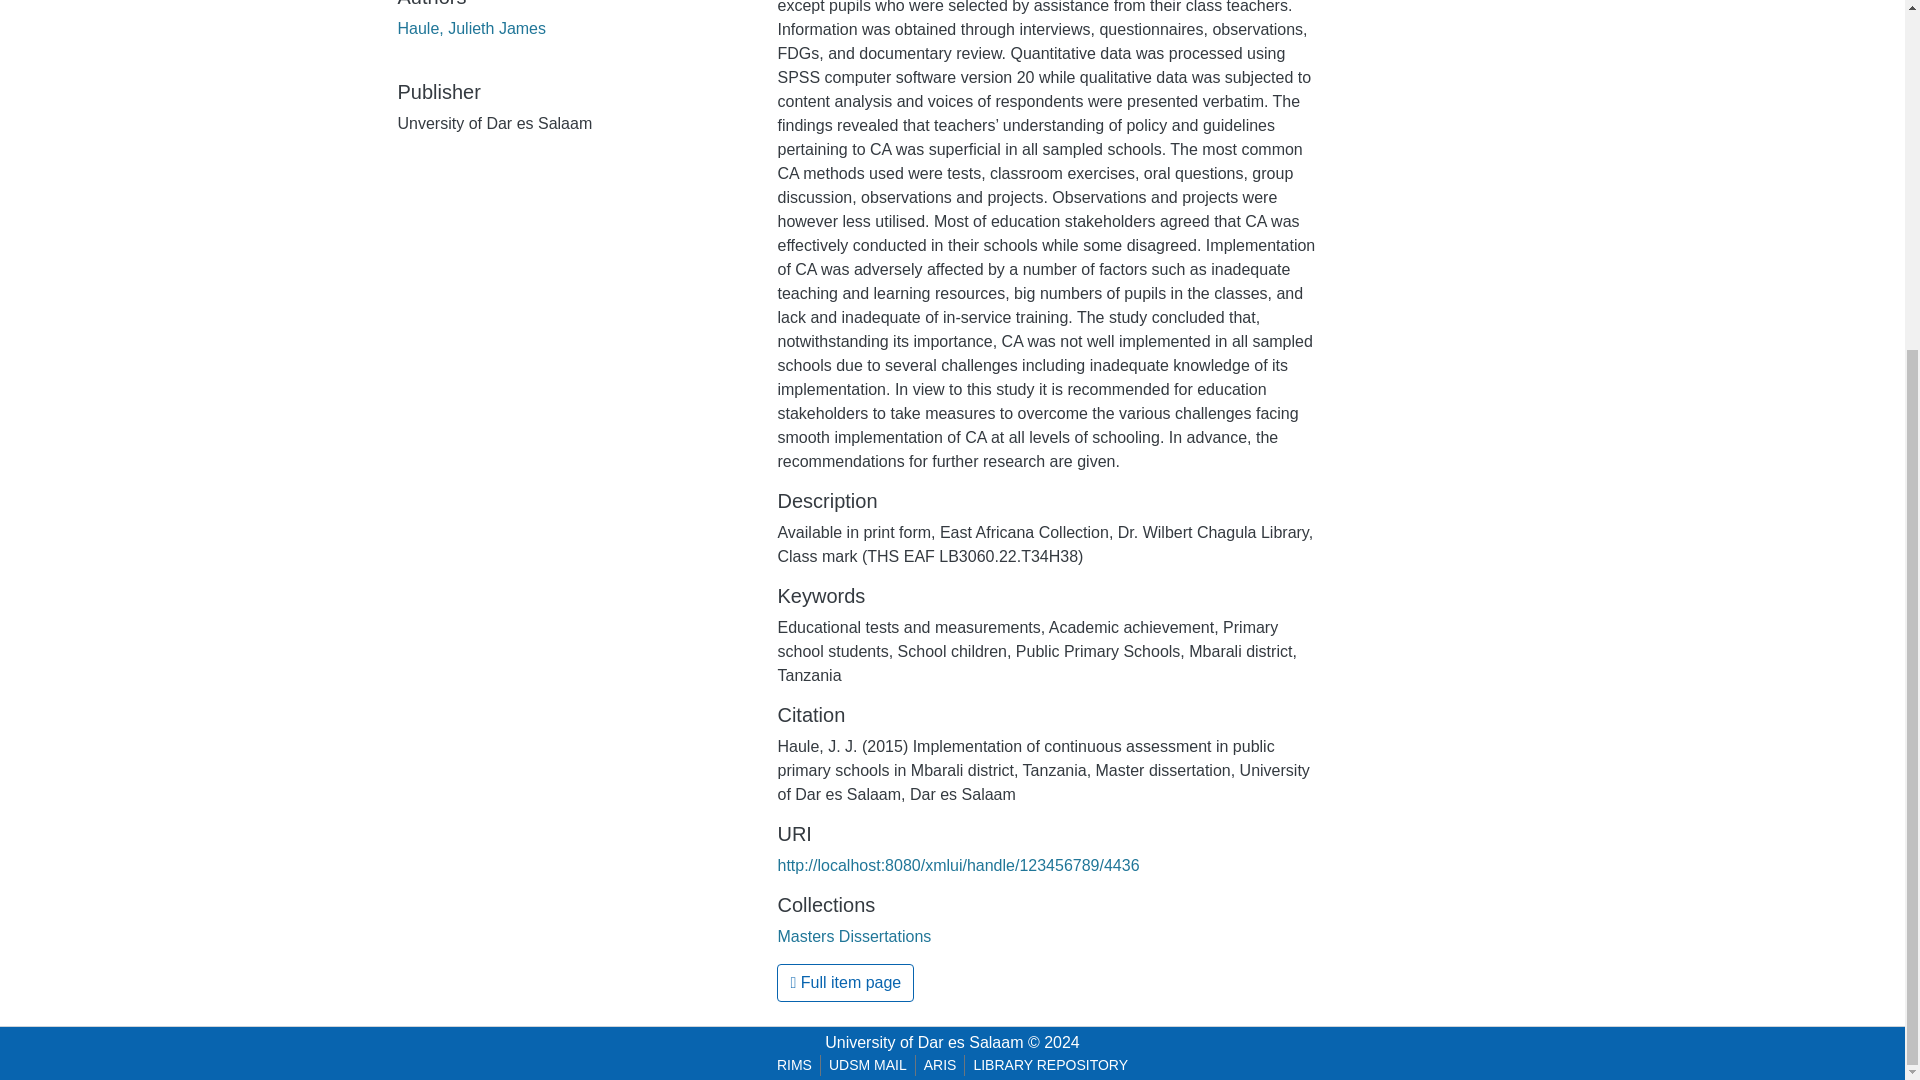 This screenshot has height=1080, width=1920. What do you see at coordinates (794, 1065) in the screenshot?
I see `RIMS` at bounding box center [794, 1065].